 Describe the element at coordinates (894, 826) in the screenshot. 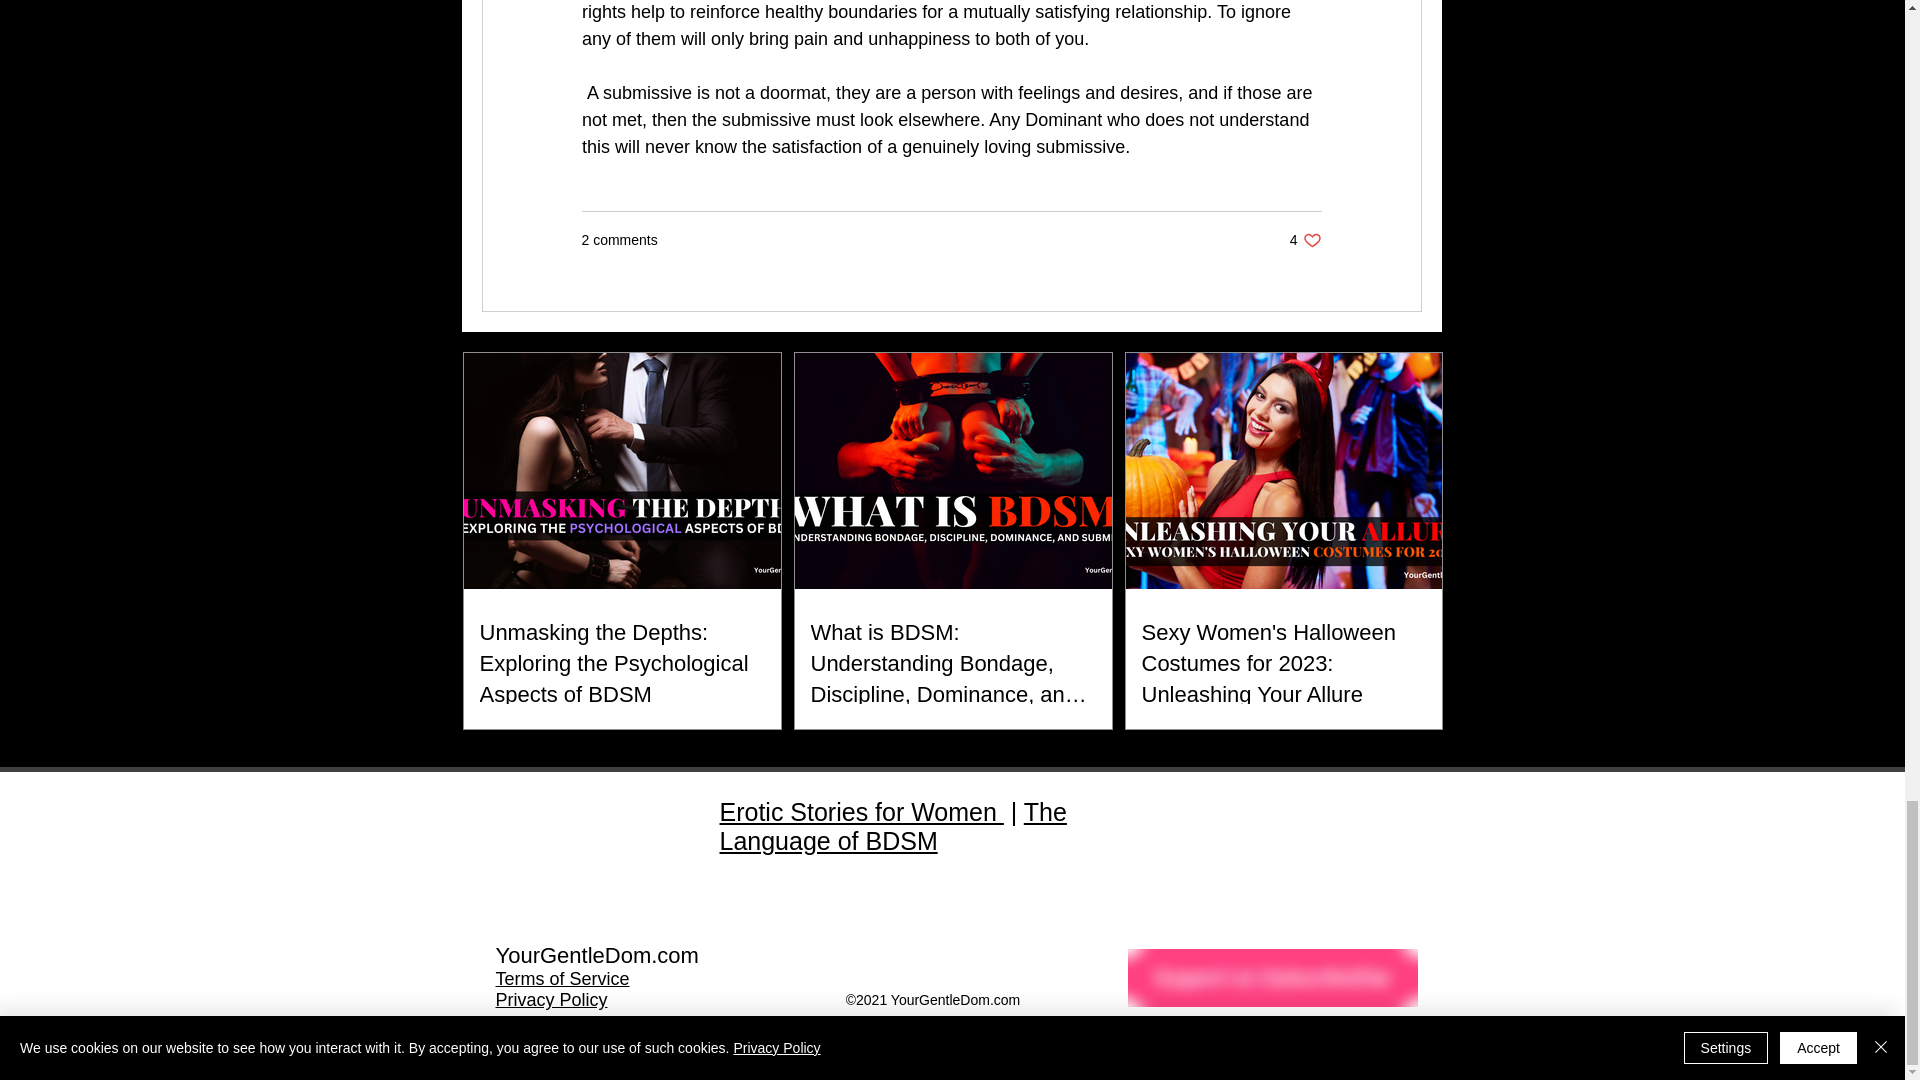

I see `Privacy Policy` at that location.